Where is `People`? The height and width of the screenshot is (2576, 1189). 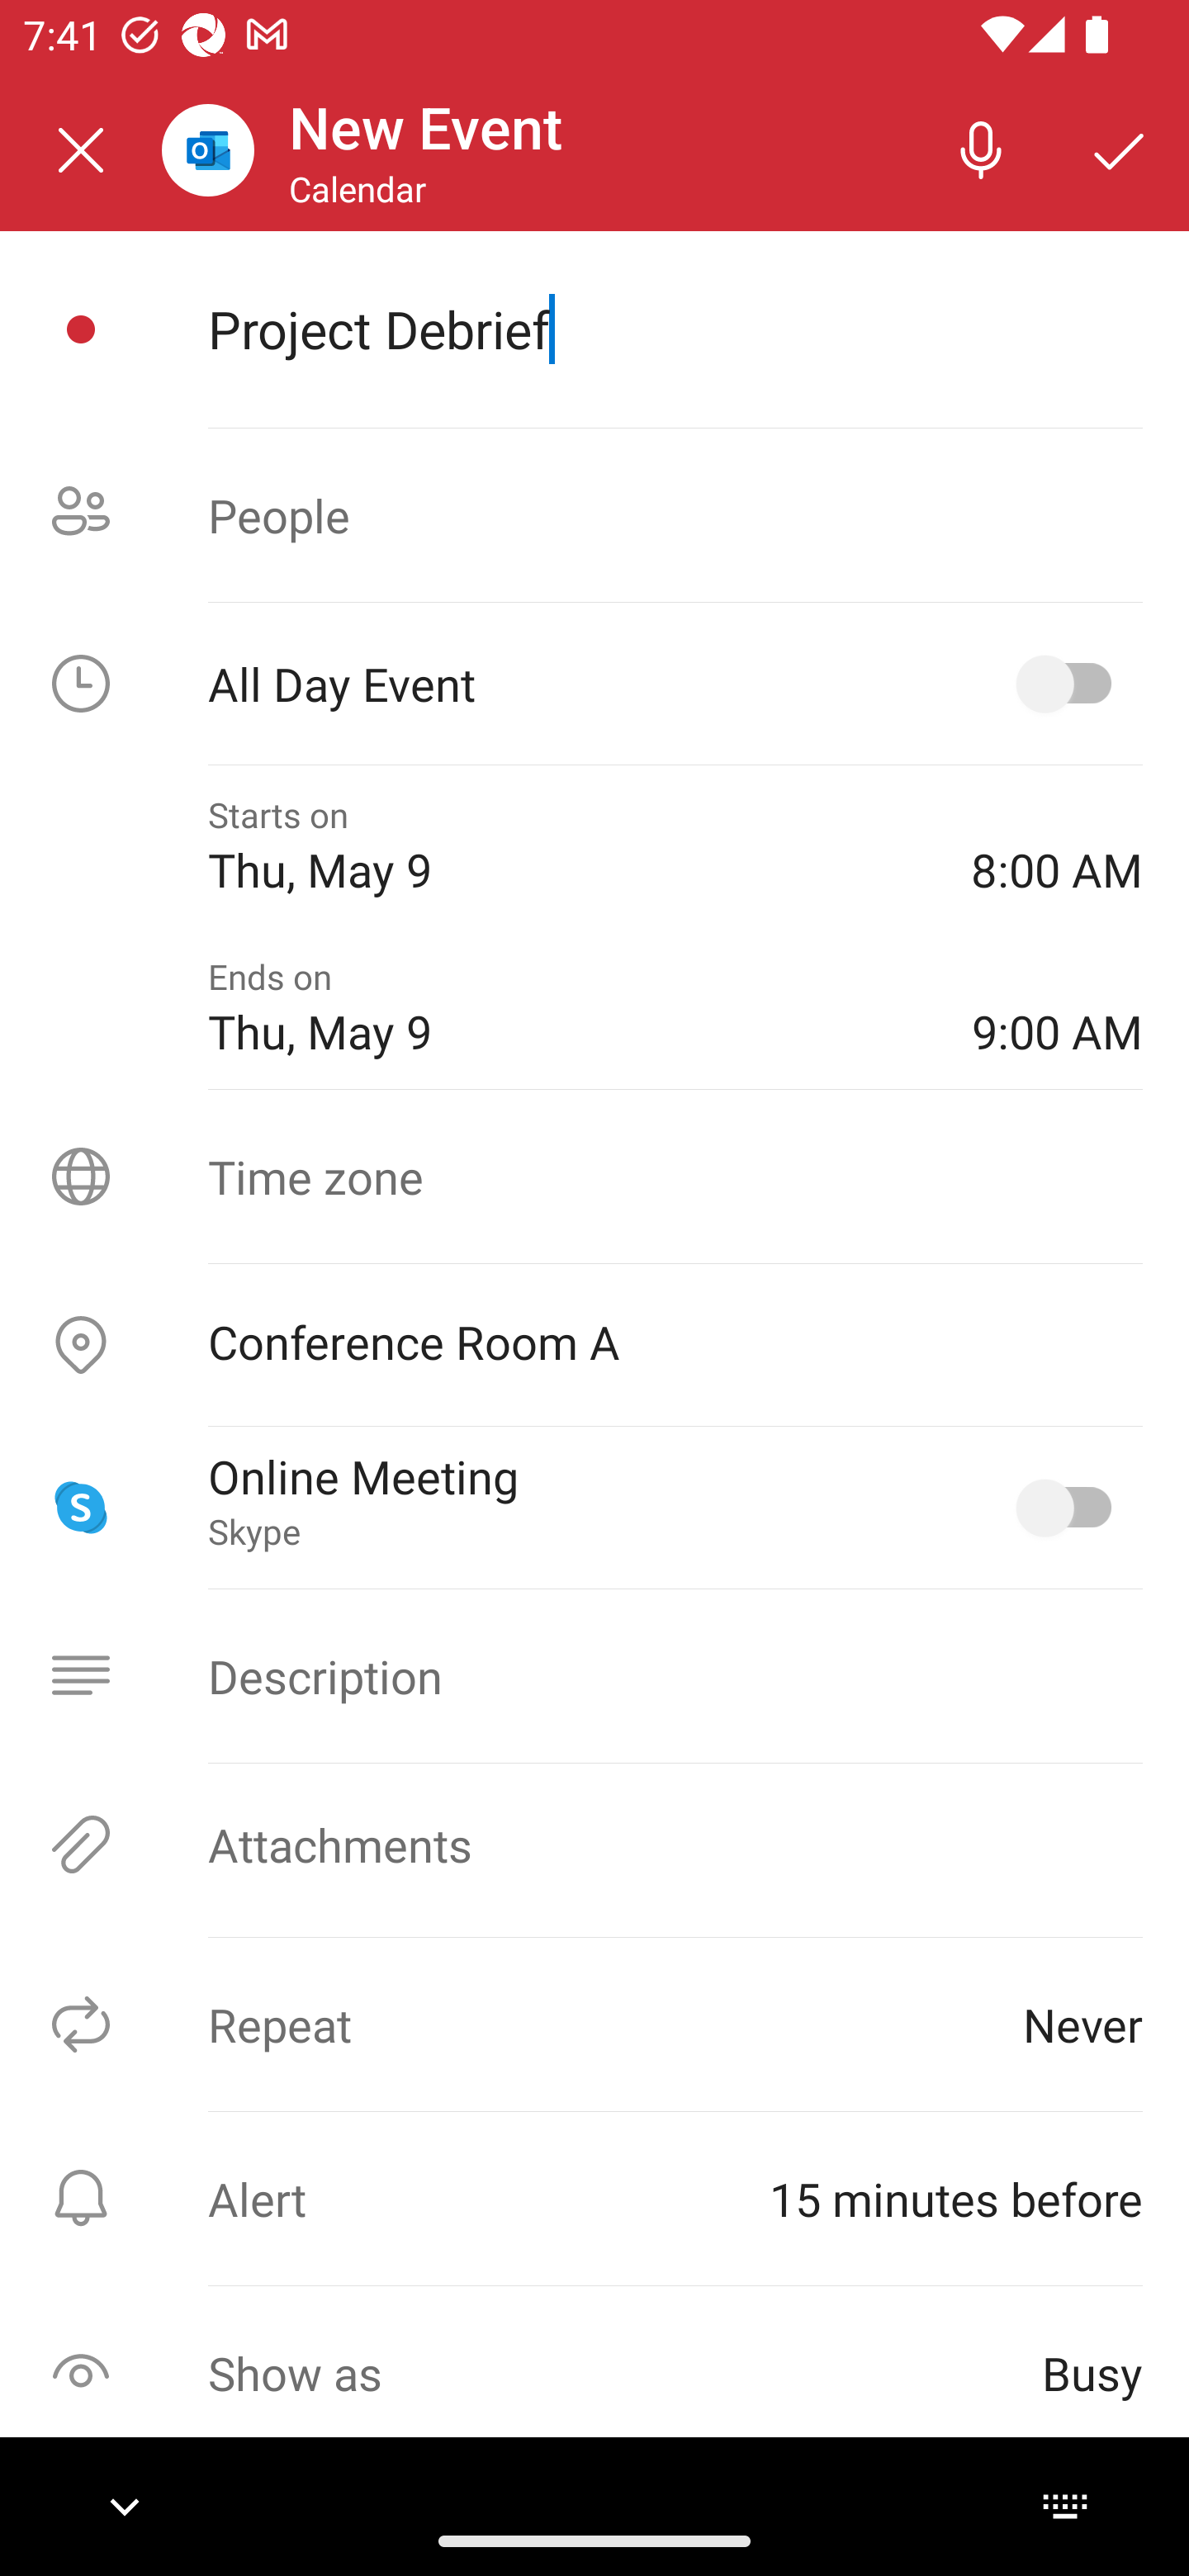
People is located at coordinates (594, 515).